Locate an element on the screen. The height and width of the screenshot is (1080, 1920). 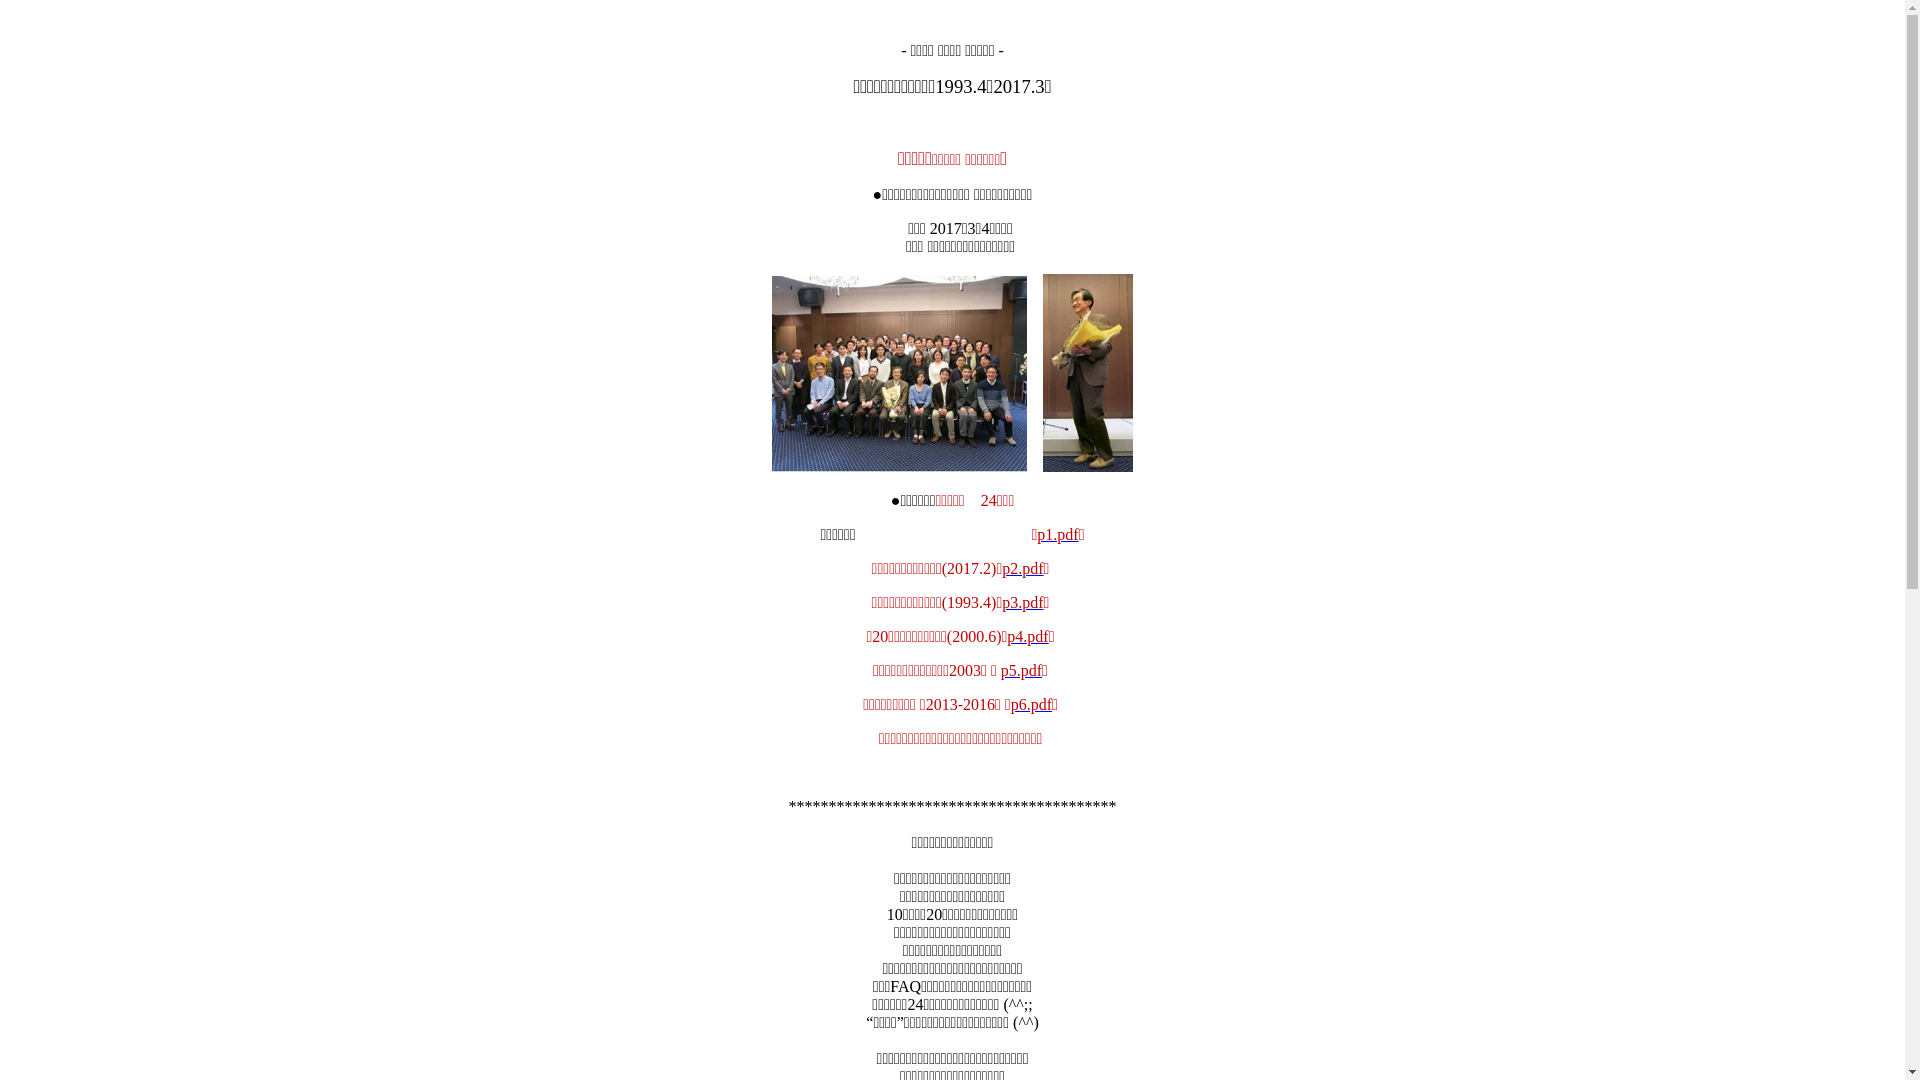
p5.pdf is located at coordinates (1022, 670).